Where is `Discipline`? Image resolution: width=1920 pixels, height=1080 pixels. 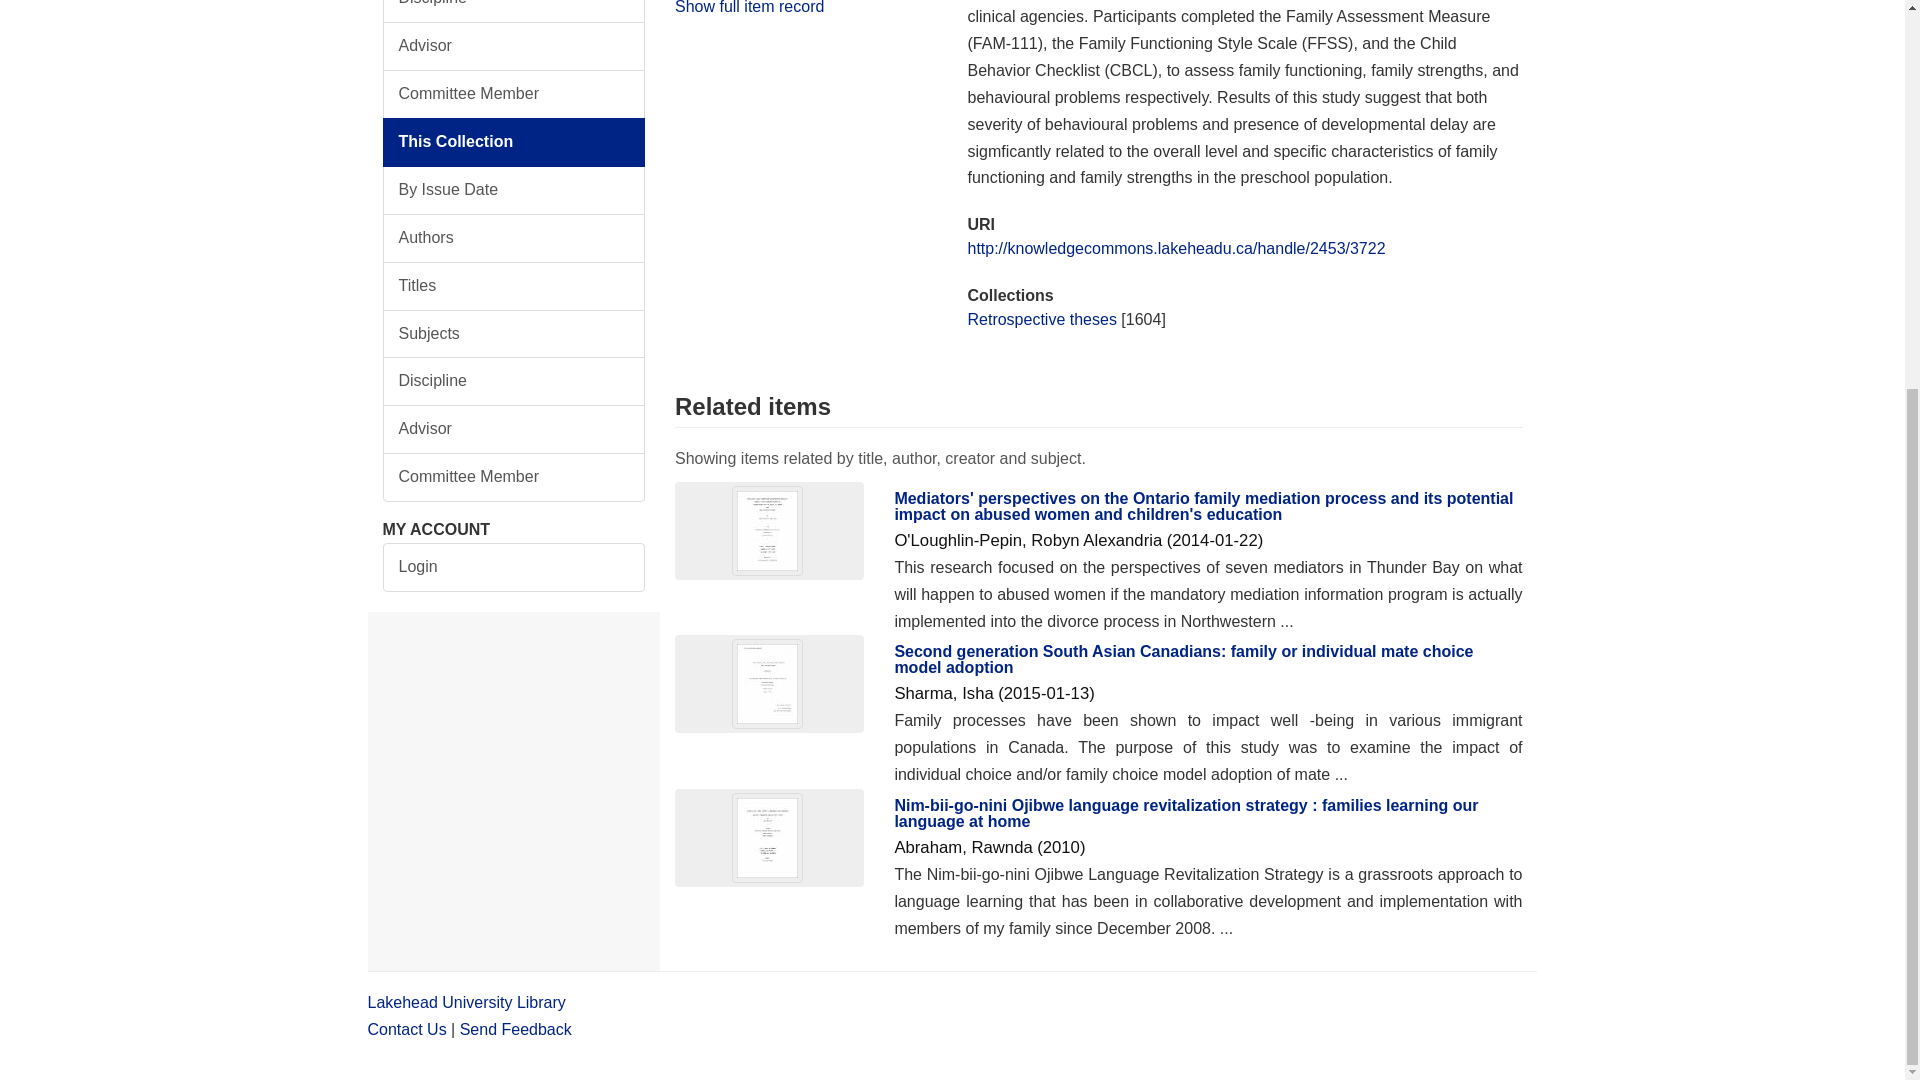
Discipline is located at coordinates (514, 11).